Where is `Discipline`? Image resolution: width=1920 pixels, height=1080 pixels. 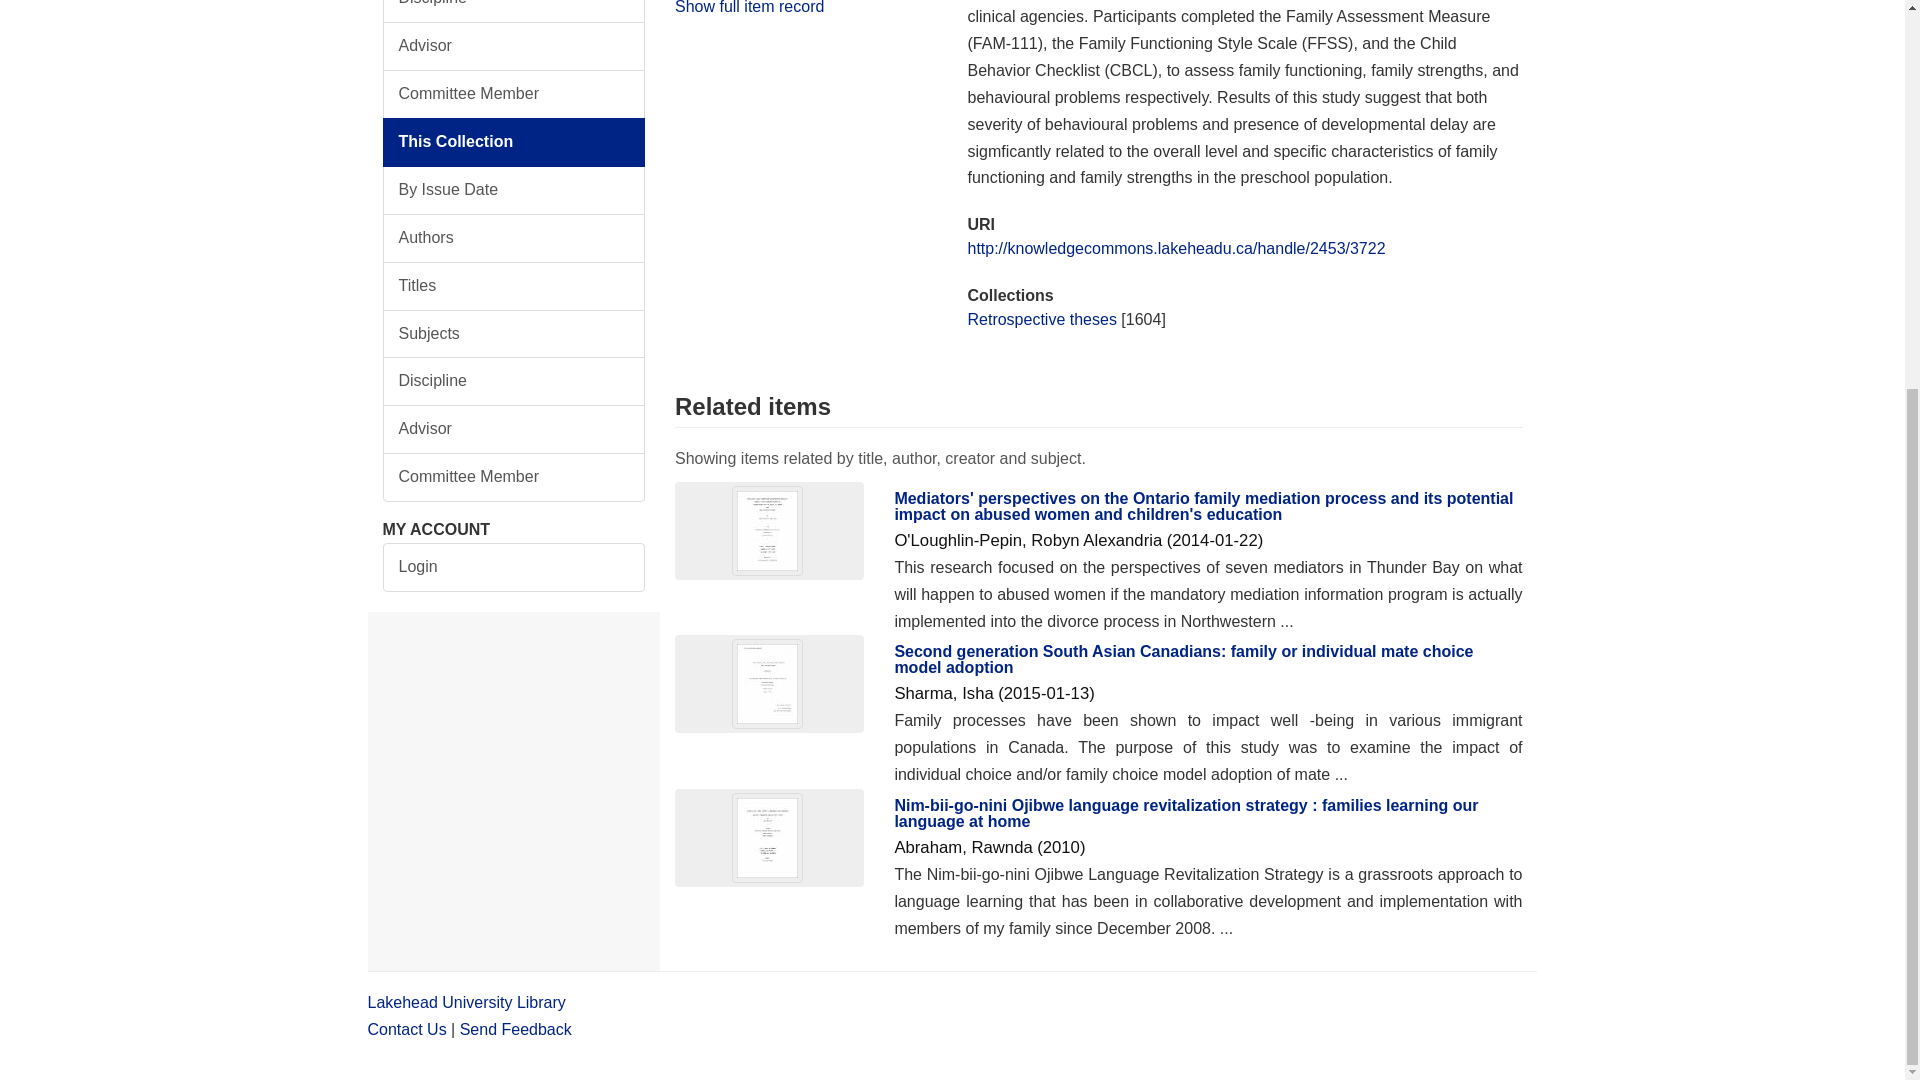
Discipline is located at coordinates (514, 11).